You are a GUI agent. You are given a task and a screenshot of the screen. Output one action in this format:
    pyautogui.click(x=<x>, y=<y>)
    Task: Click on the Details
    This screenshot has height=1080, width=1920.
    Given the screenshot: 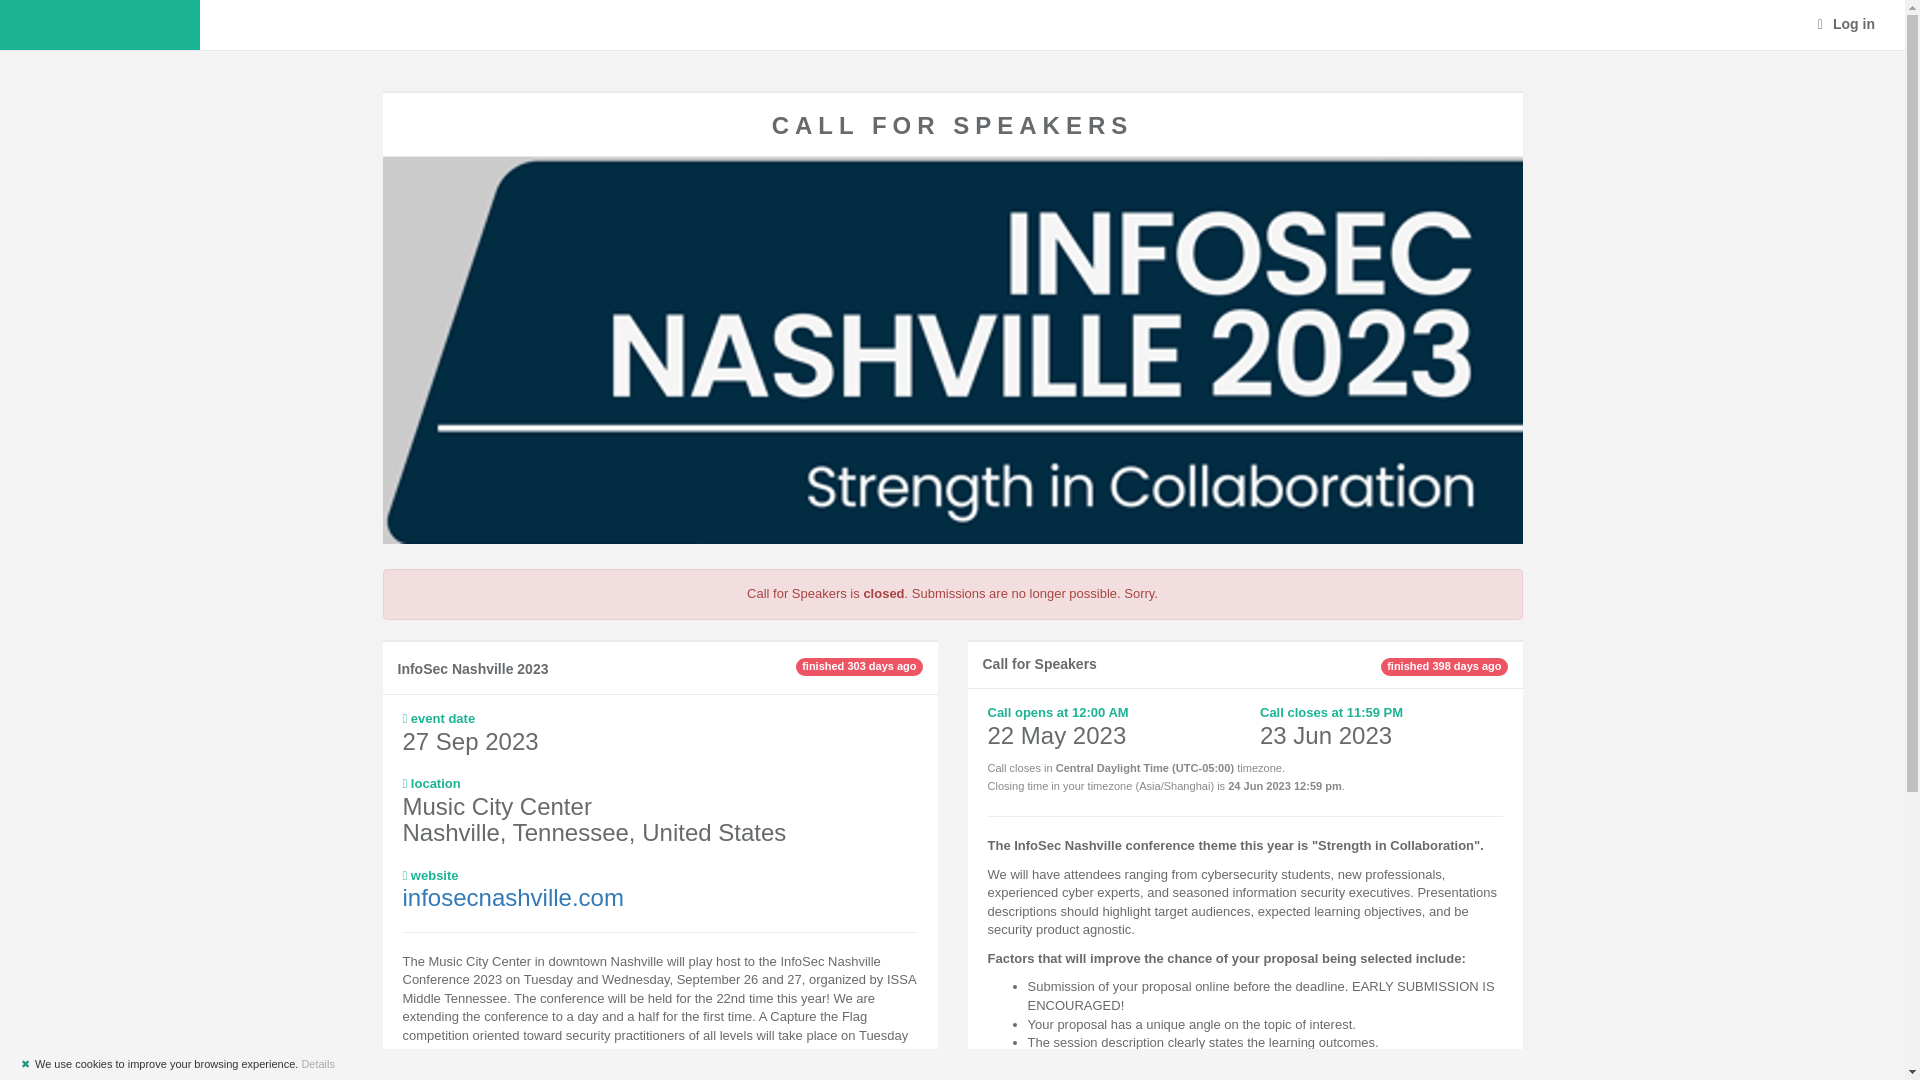 What is the action you would take?
    pyautogui.click(x=318, y=1064)
    